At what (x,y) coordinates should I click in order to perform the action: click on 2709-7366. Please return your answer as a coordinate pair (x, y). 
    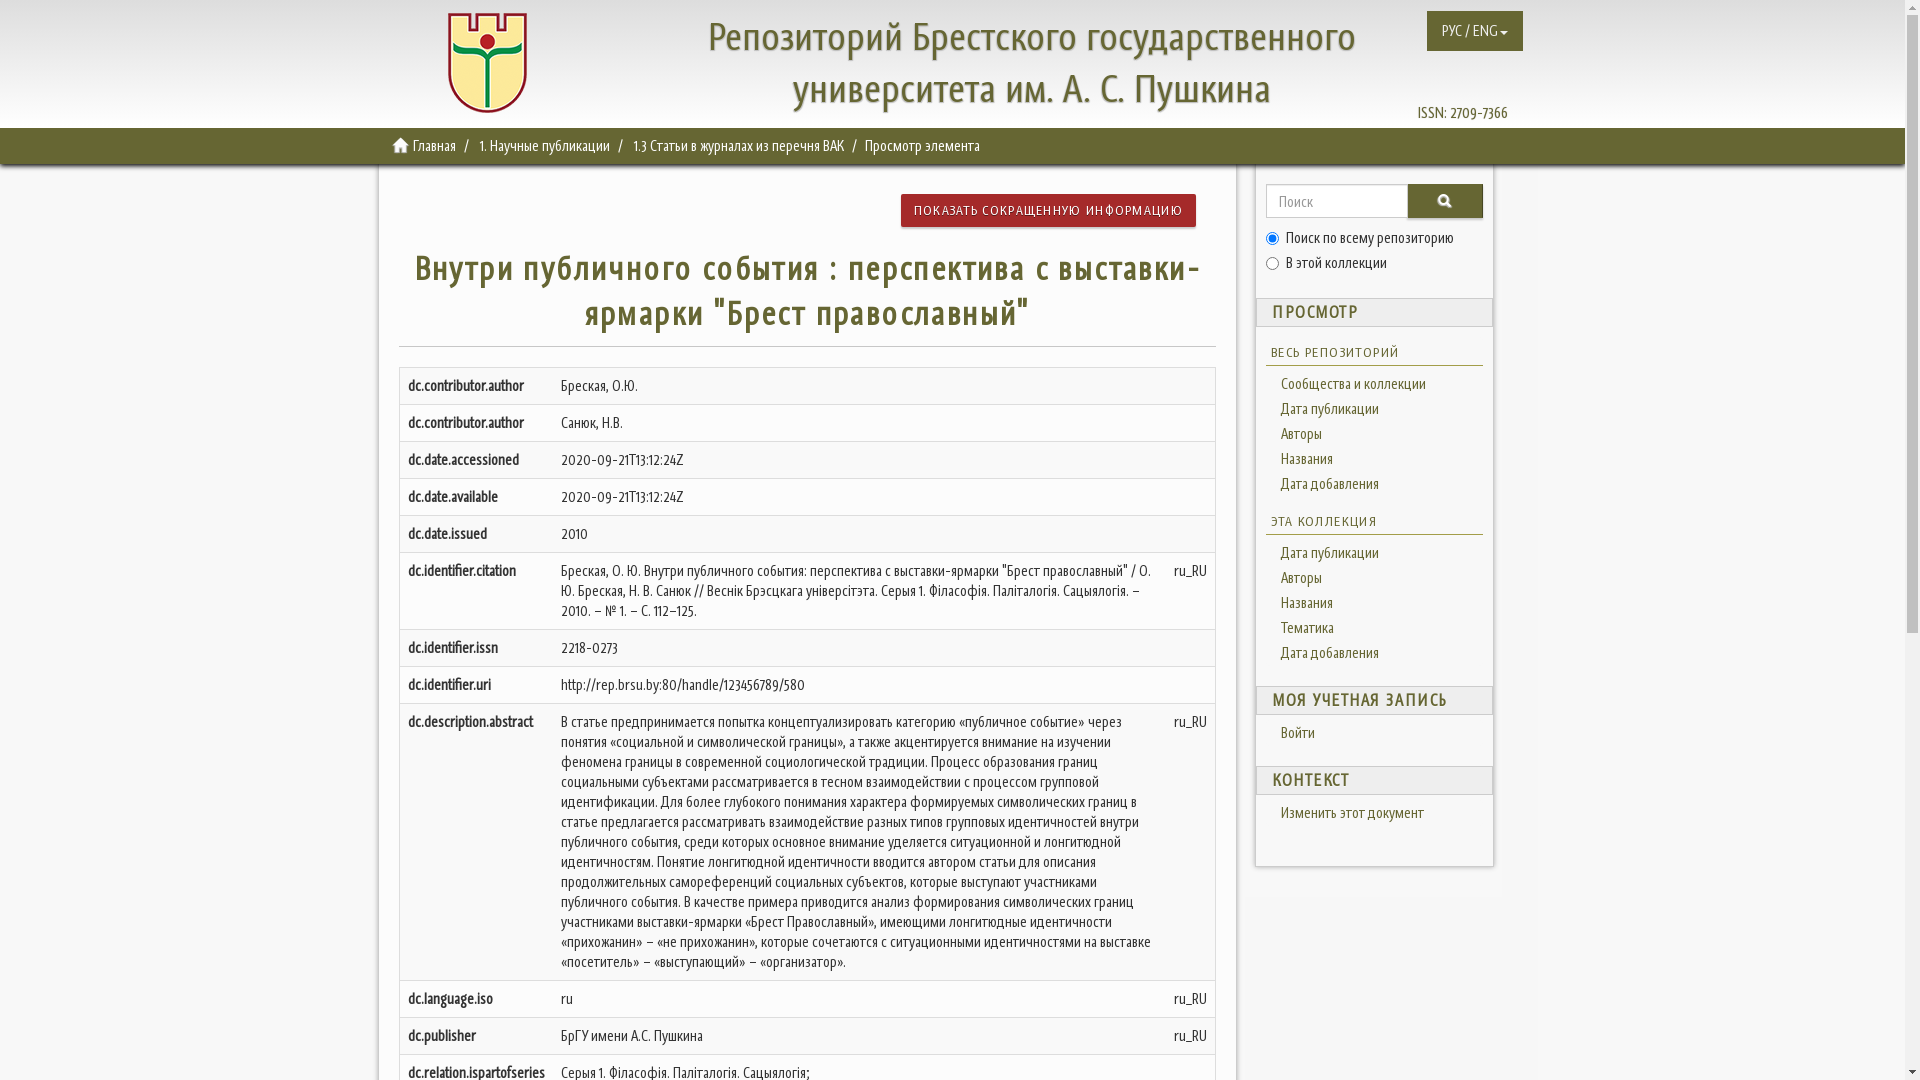
    Looking at the image, I should click on (1479, 112).